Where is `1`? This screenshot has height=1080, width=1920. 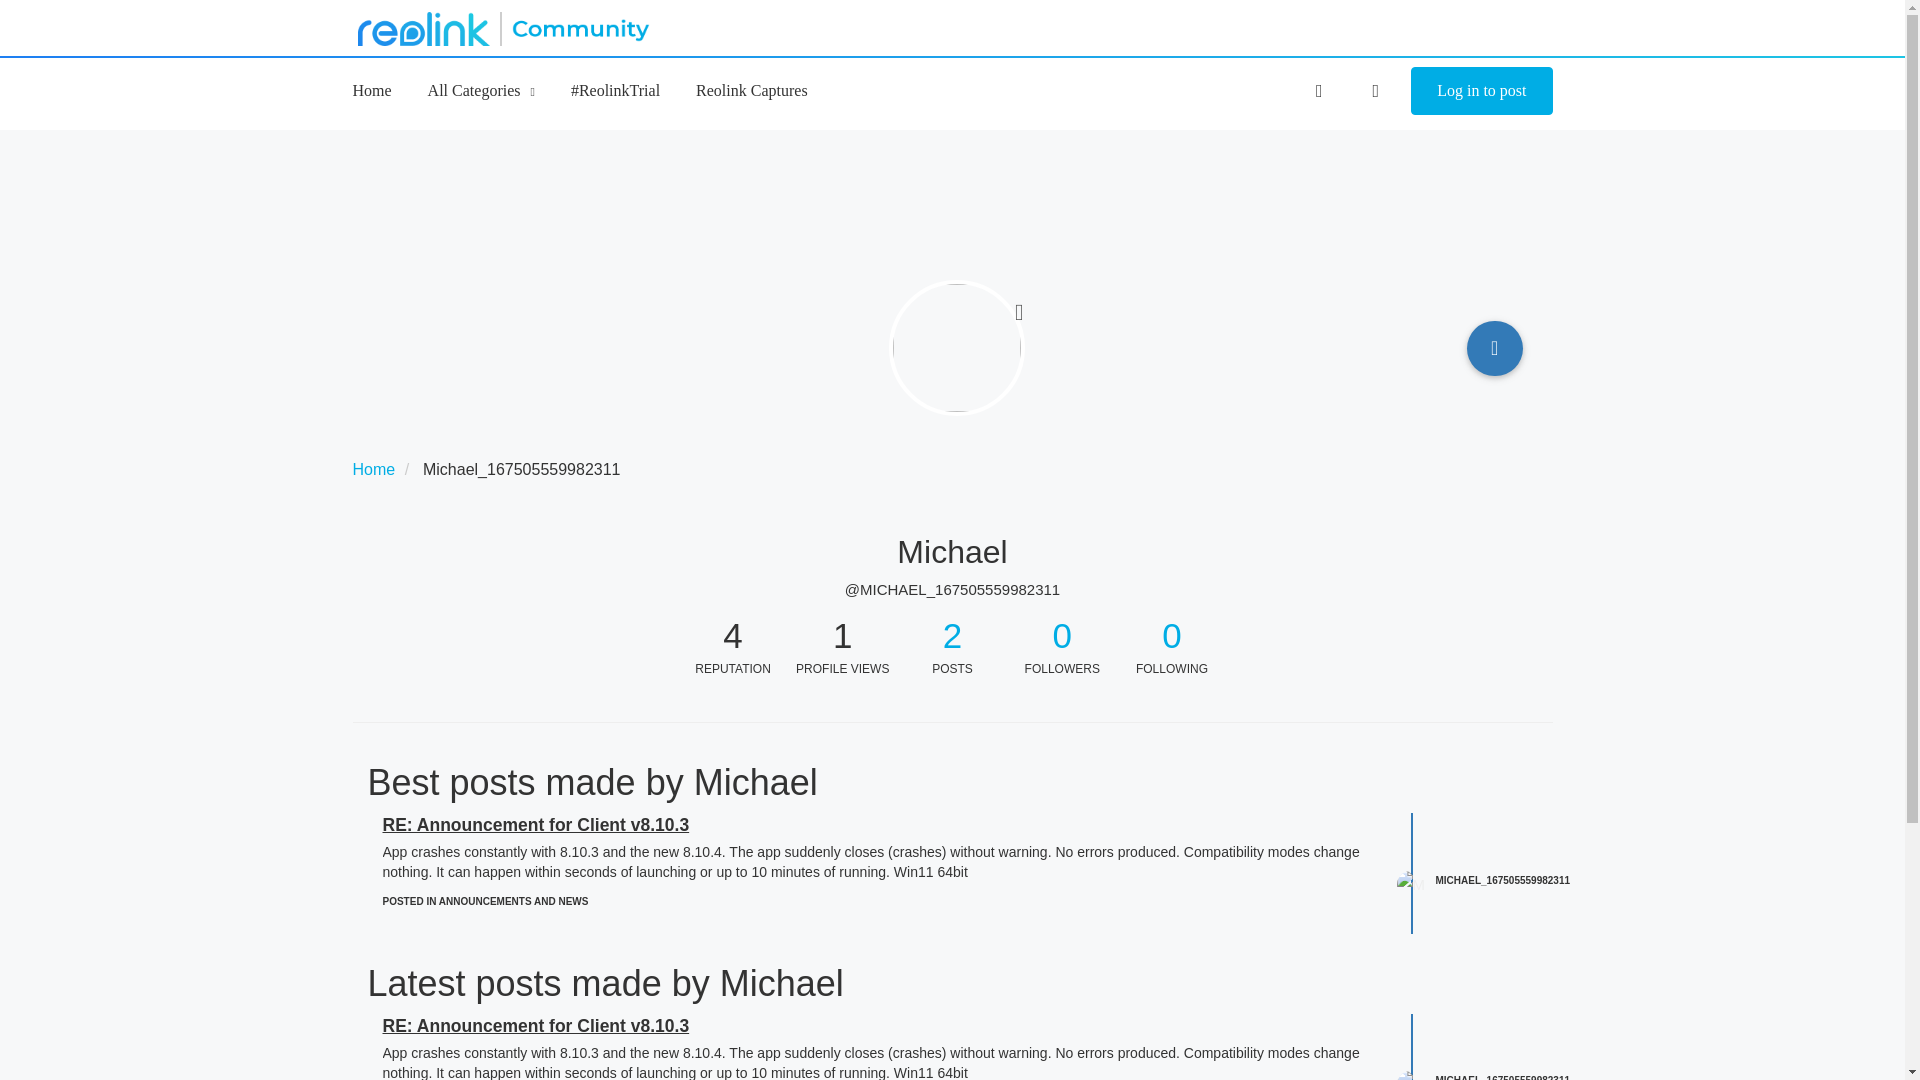 1 is located at coordinates (842, 636).